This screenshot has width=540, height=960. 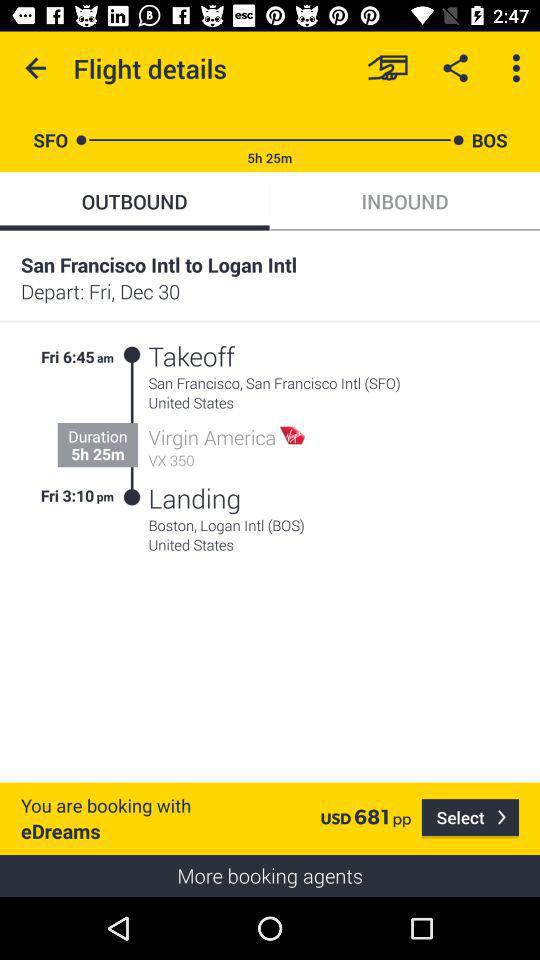 What do you see at coordinates (98, 436) in the screenshot?
I see `scroll to duration icon` at bounding box center [98, 436].